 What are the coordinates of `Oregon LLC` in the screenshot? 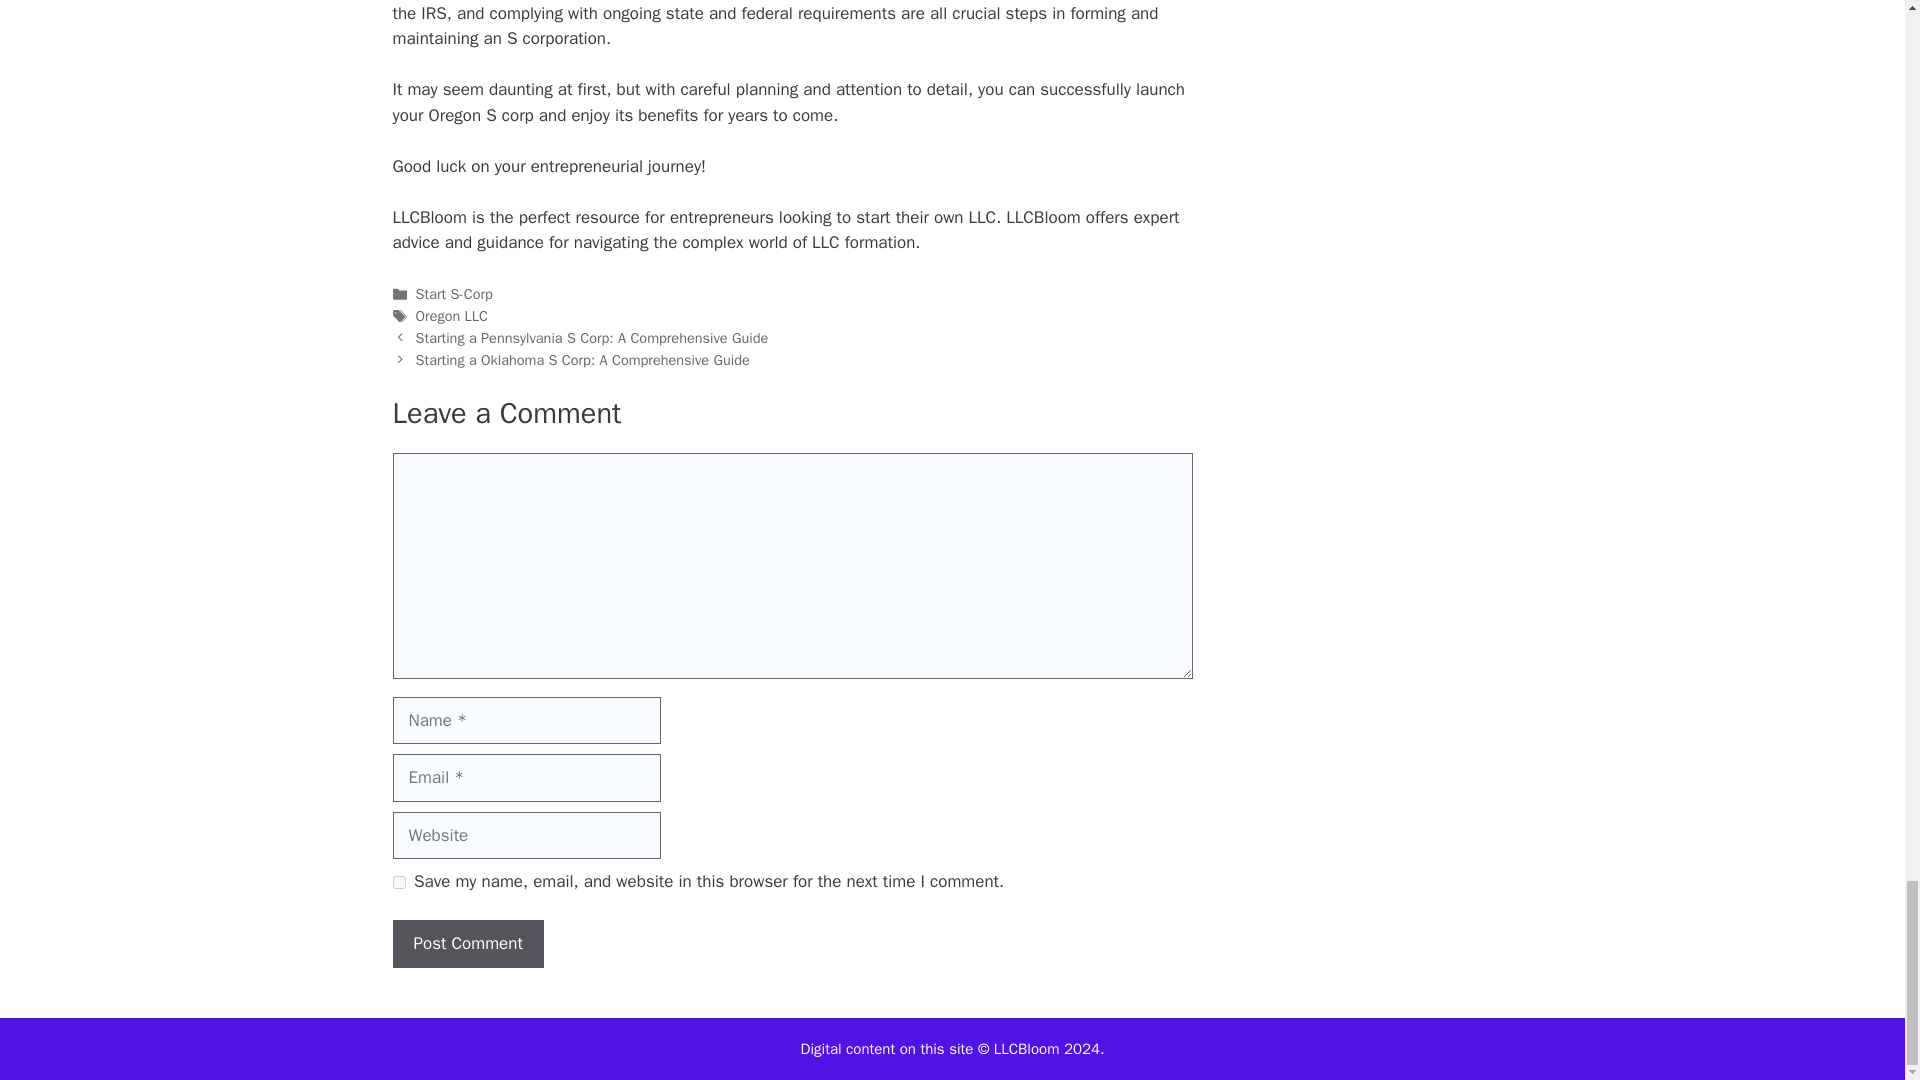 It's located at (452, 316).